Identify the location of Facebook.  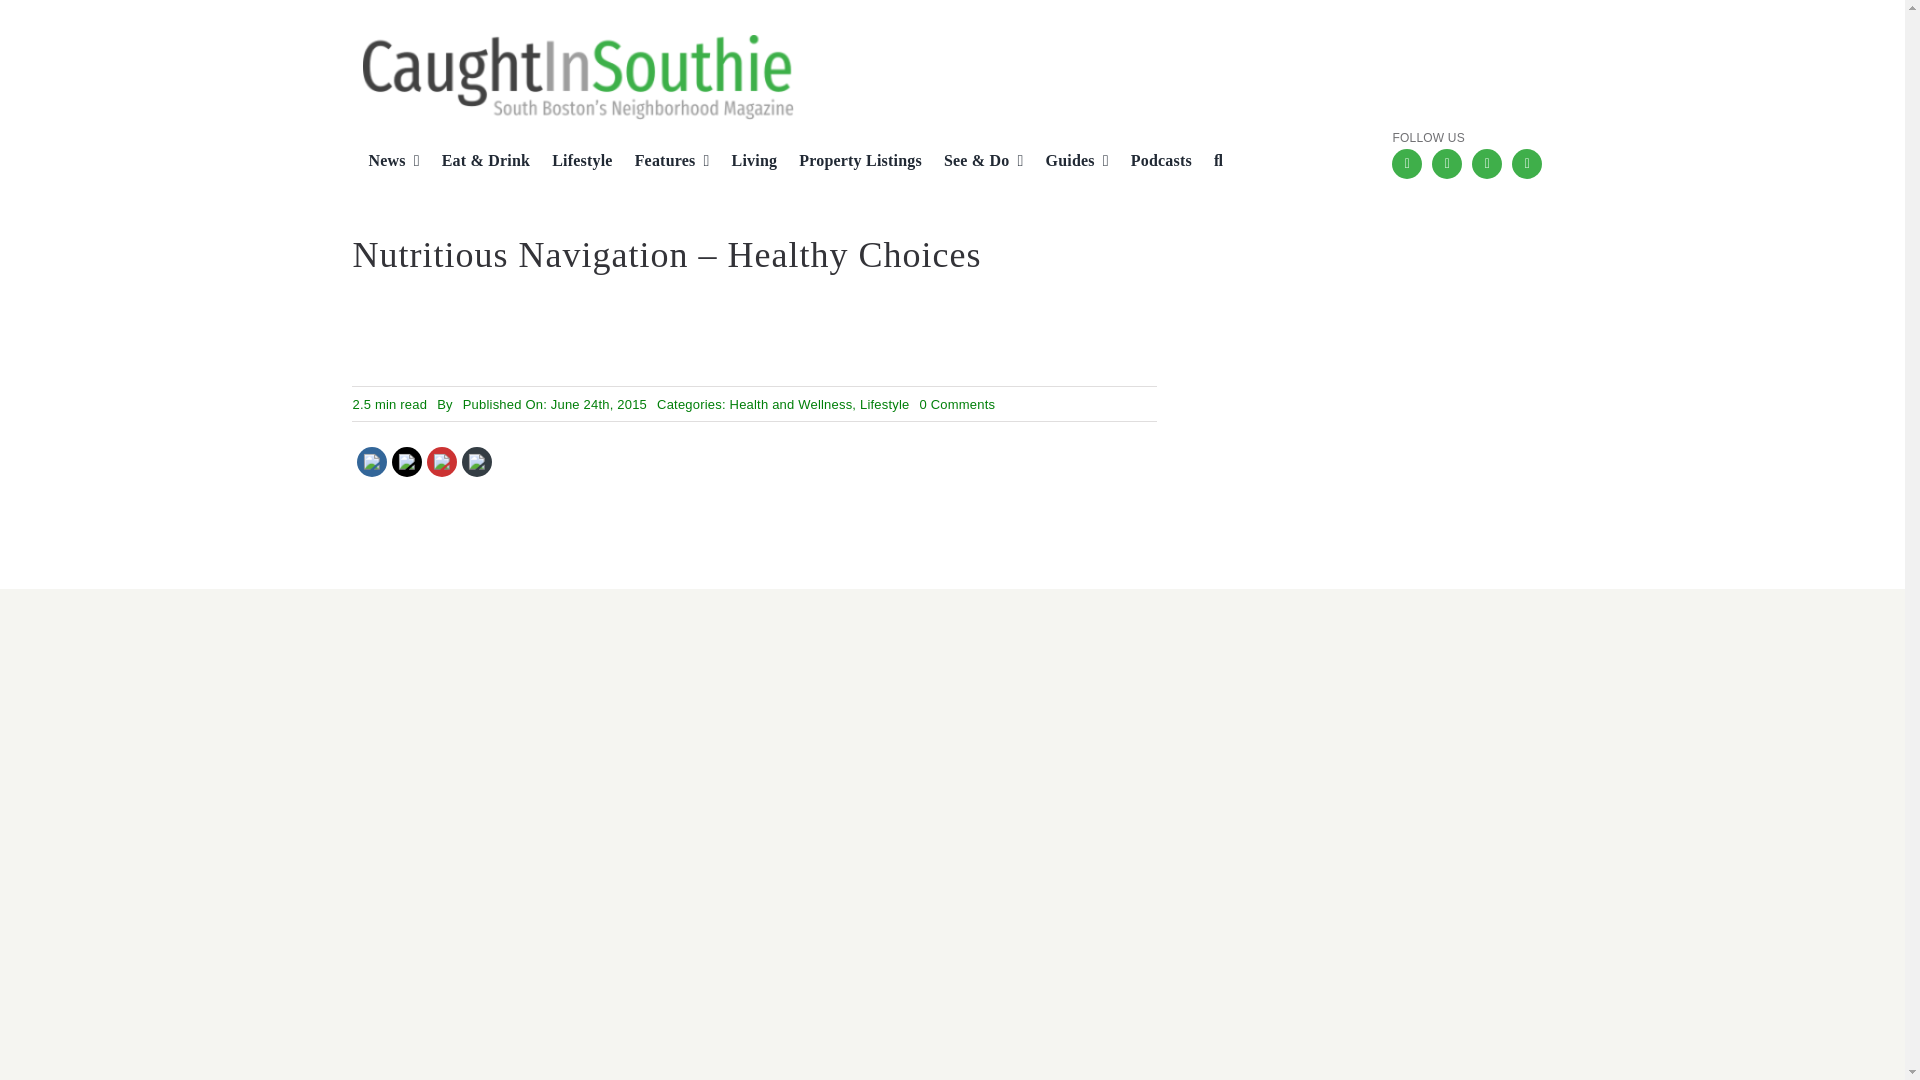
(1407, 164).